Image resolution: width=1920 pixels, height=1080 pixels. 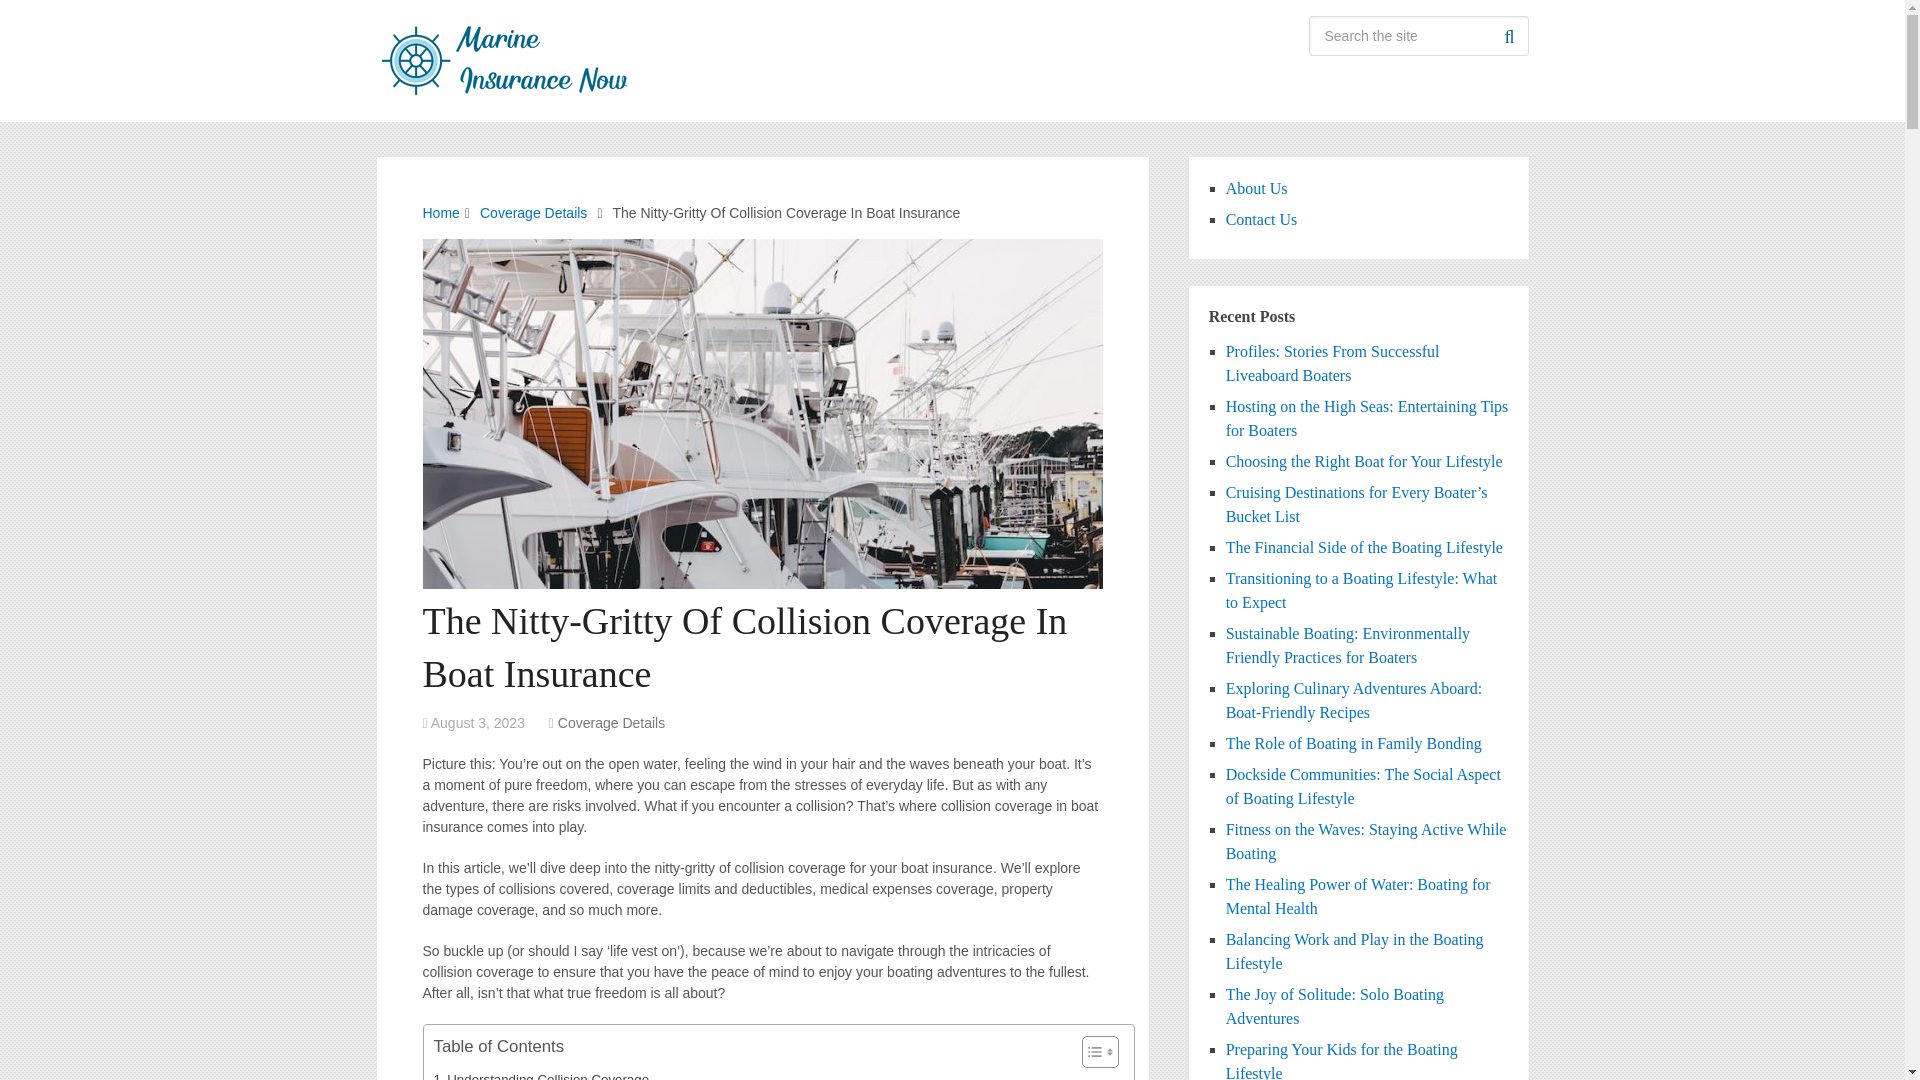 I want to click on Home, so click(x=440, y=213).